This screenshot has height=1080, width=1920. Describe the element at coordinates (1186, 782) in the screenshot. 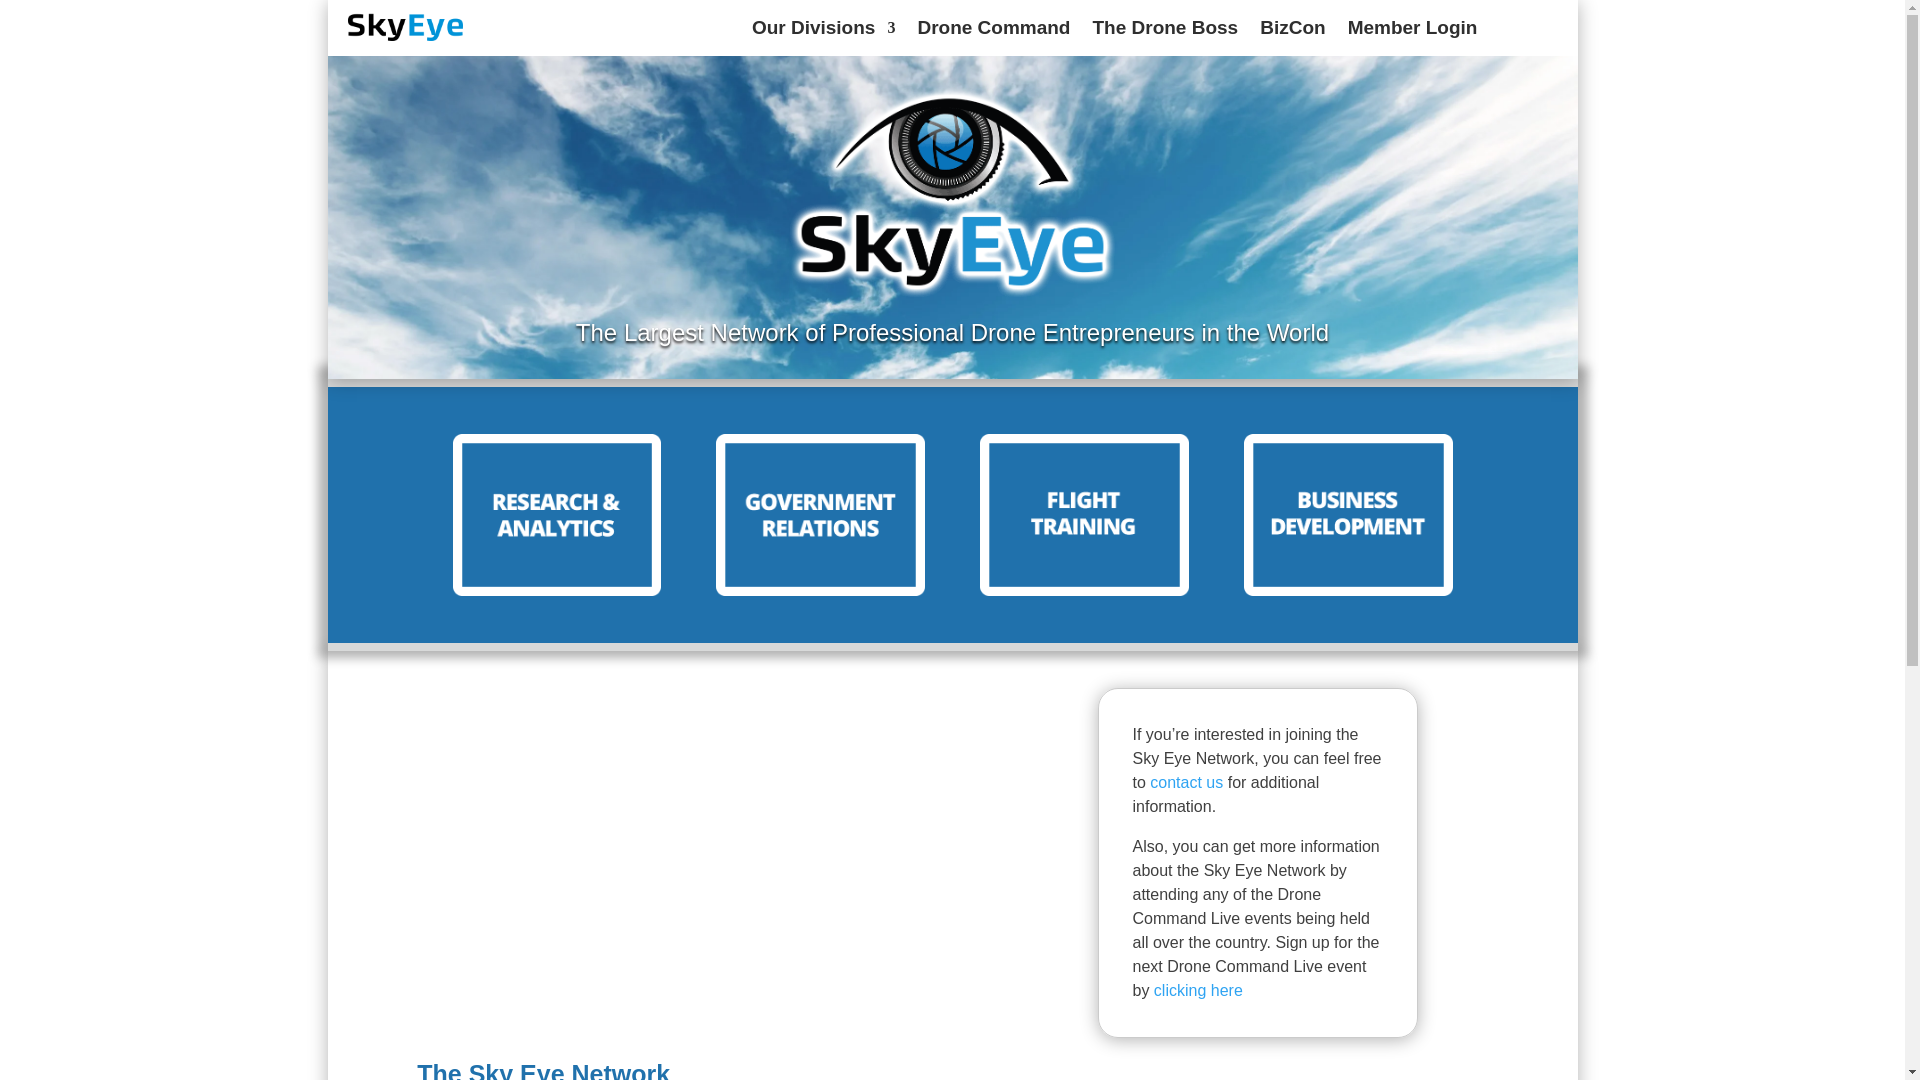

I see `Contact` at that location.